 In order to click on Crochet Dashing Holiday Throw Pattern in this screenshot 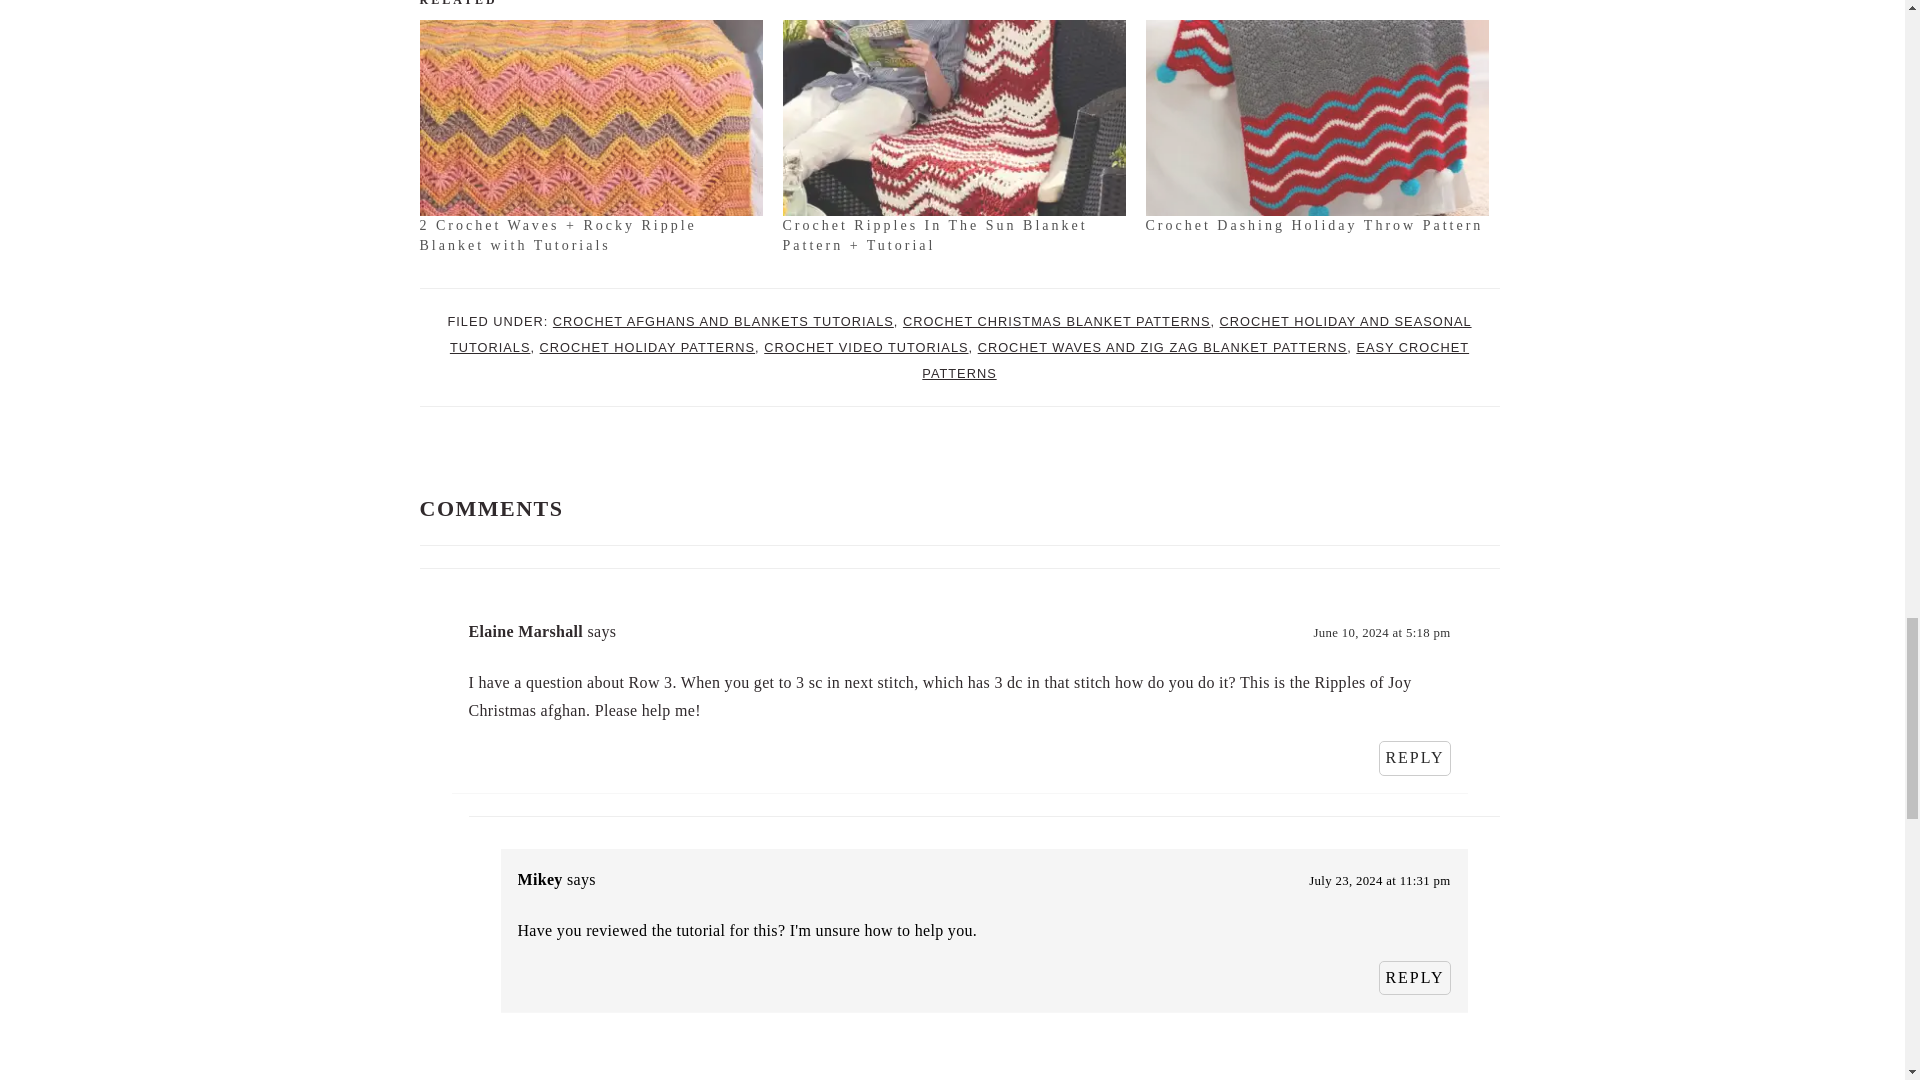, I will do `click(1318, 118)`.